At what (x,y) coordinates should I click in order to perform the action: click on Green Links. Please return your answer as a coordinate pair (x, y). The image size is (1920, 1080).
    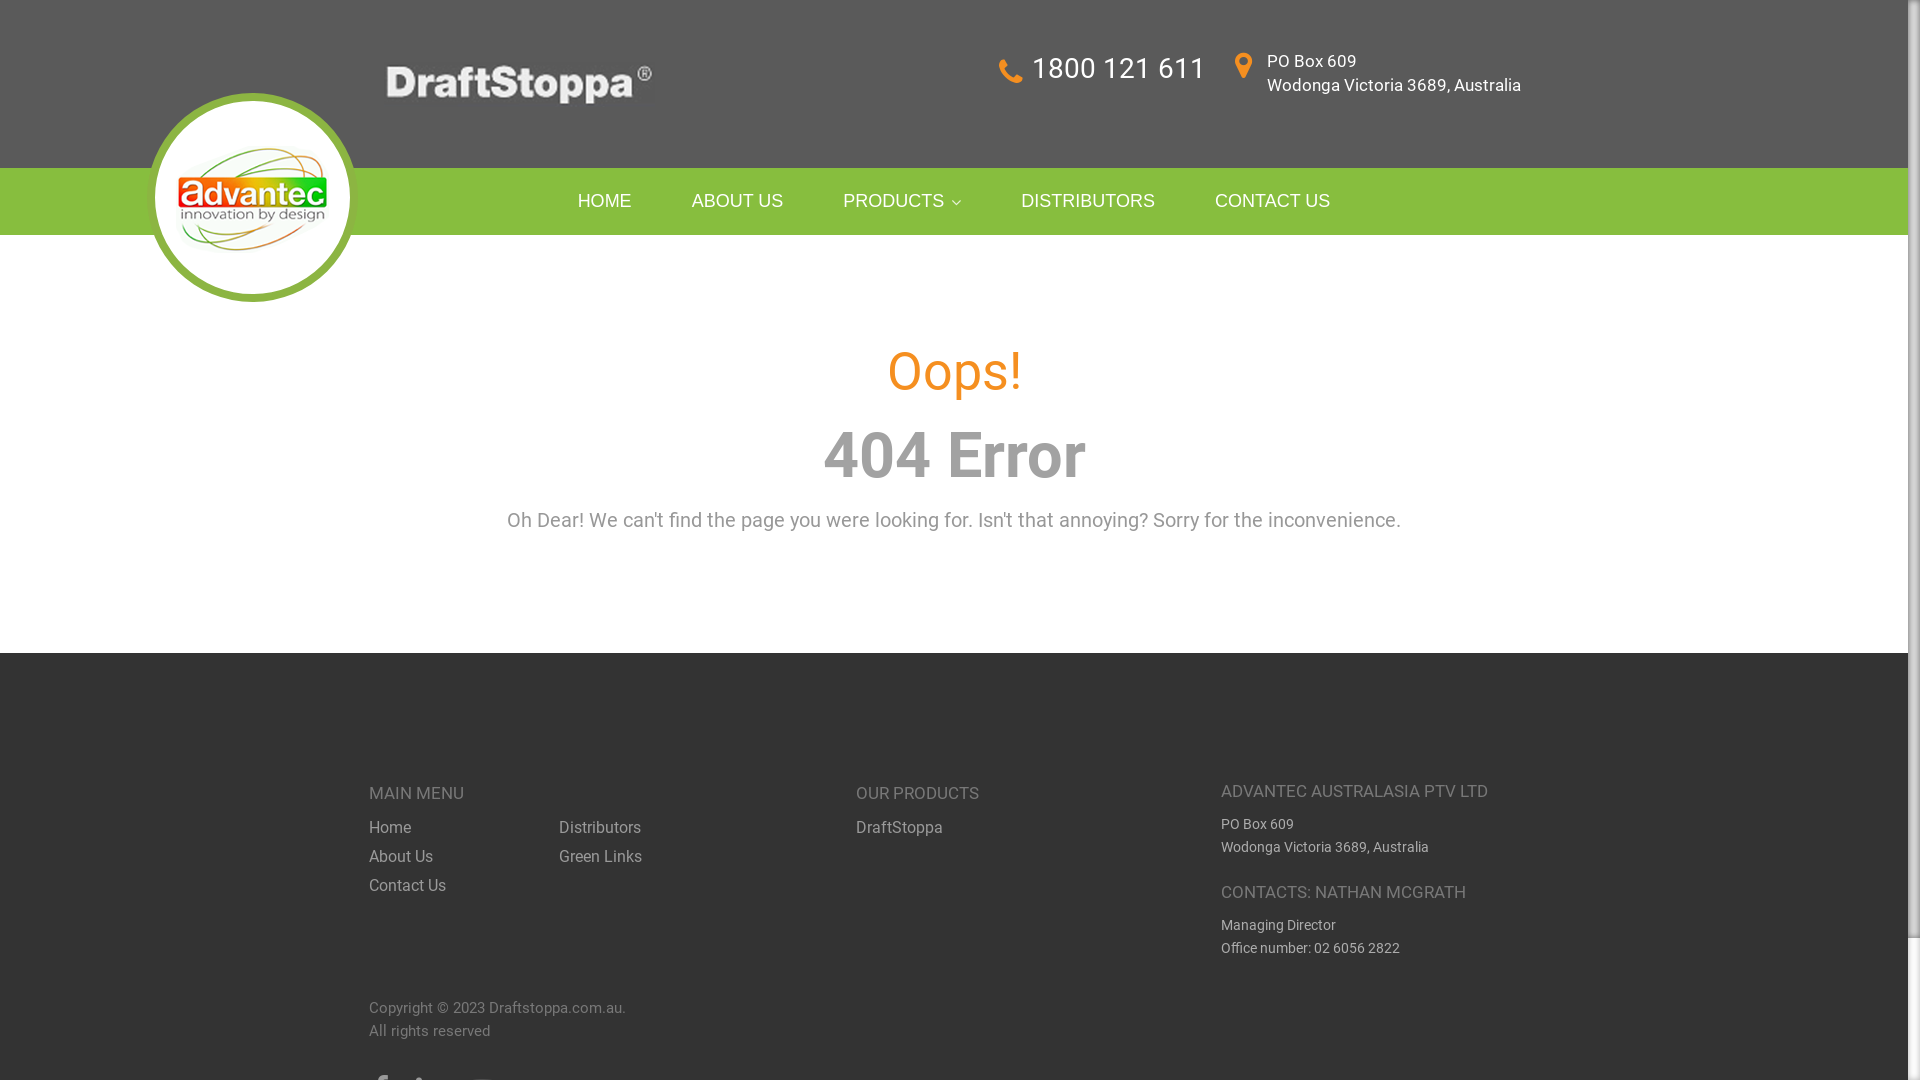
    Looking at the image, I should click on (600, 856).